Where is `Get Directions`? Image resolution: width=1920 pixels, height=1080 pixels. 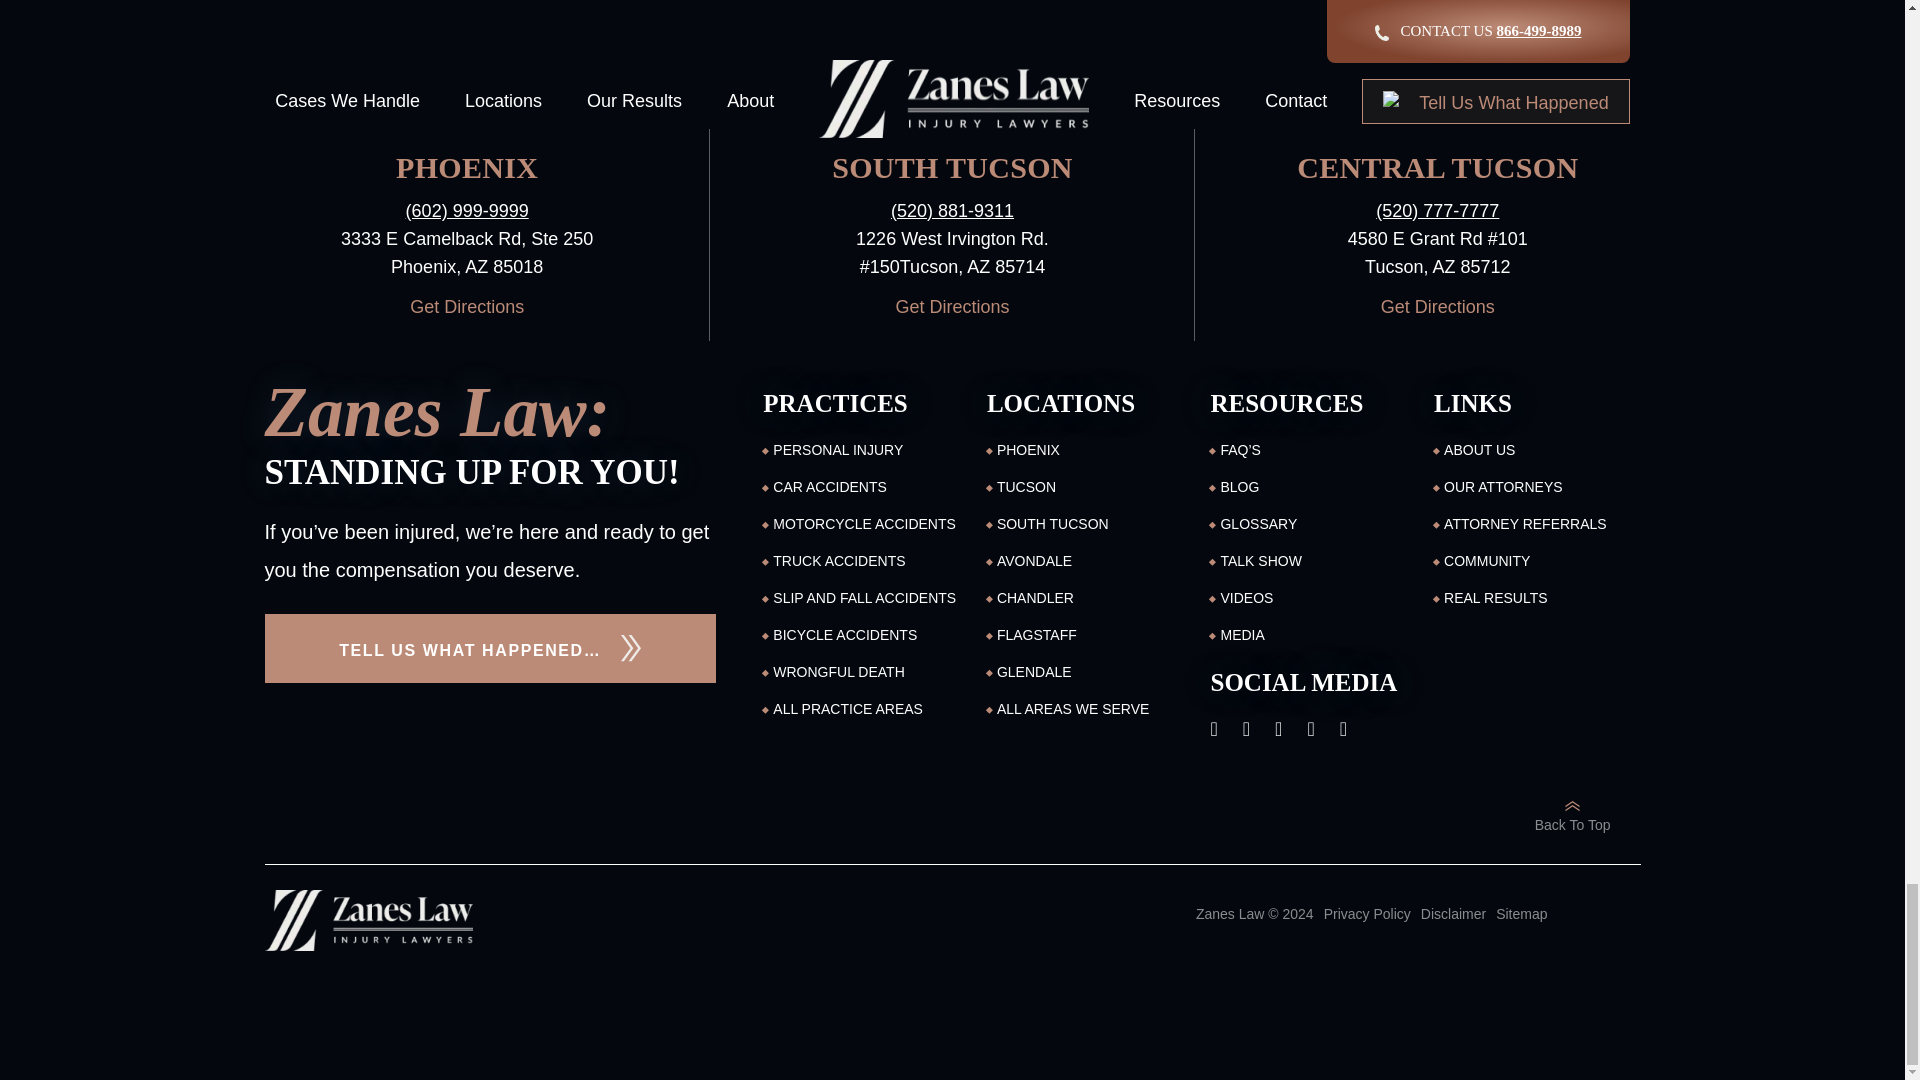 Get Directions is located at coordinates (952, 307).